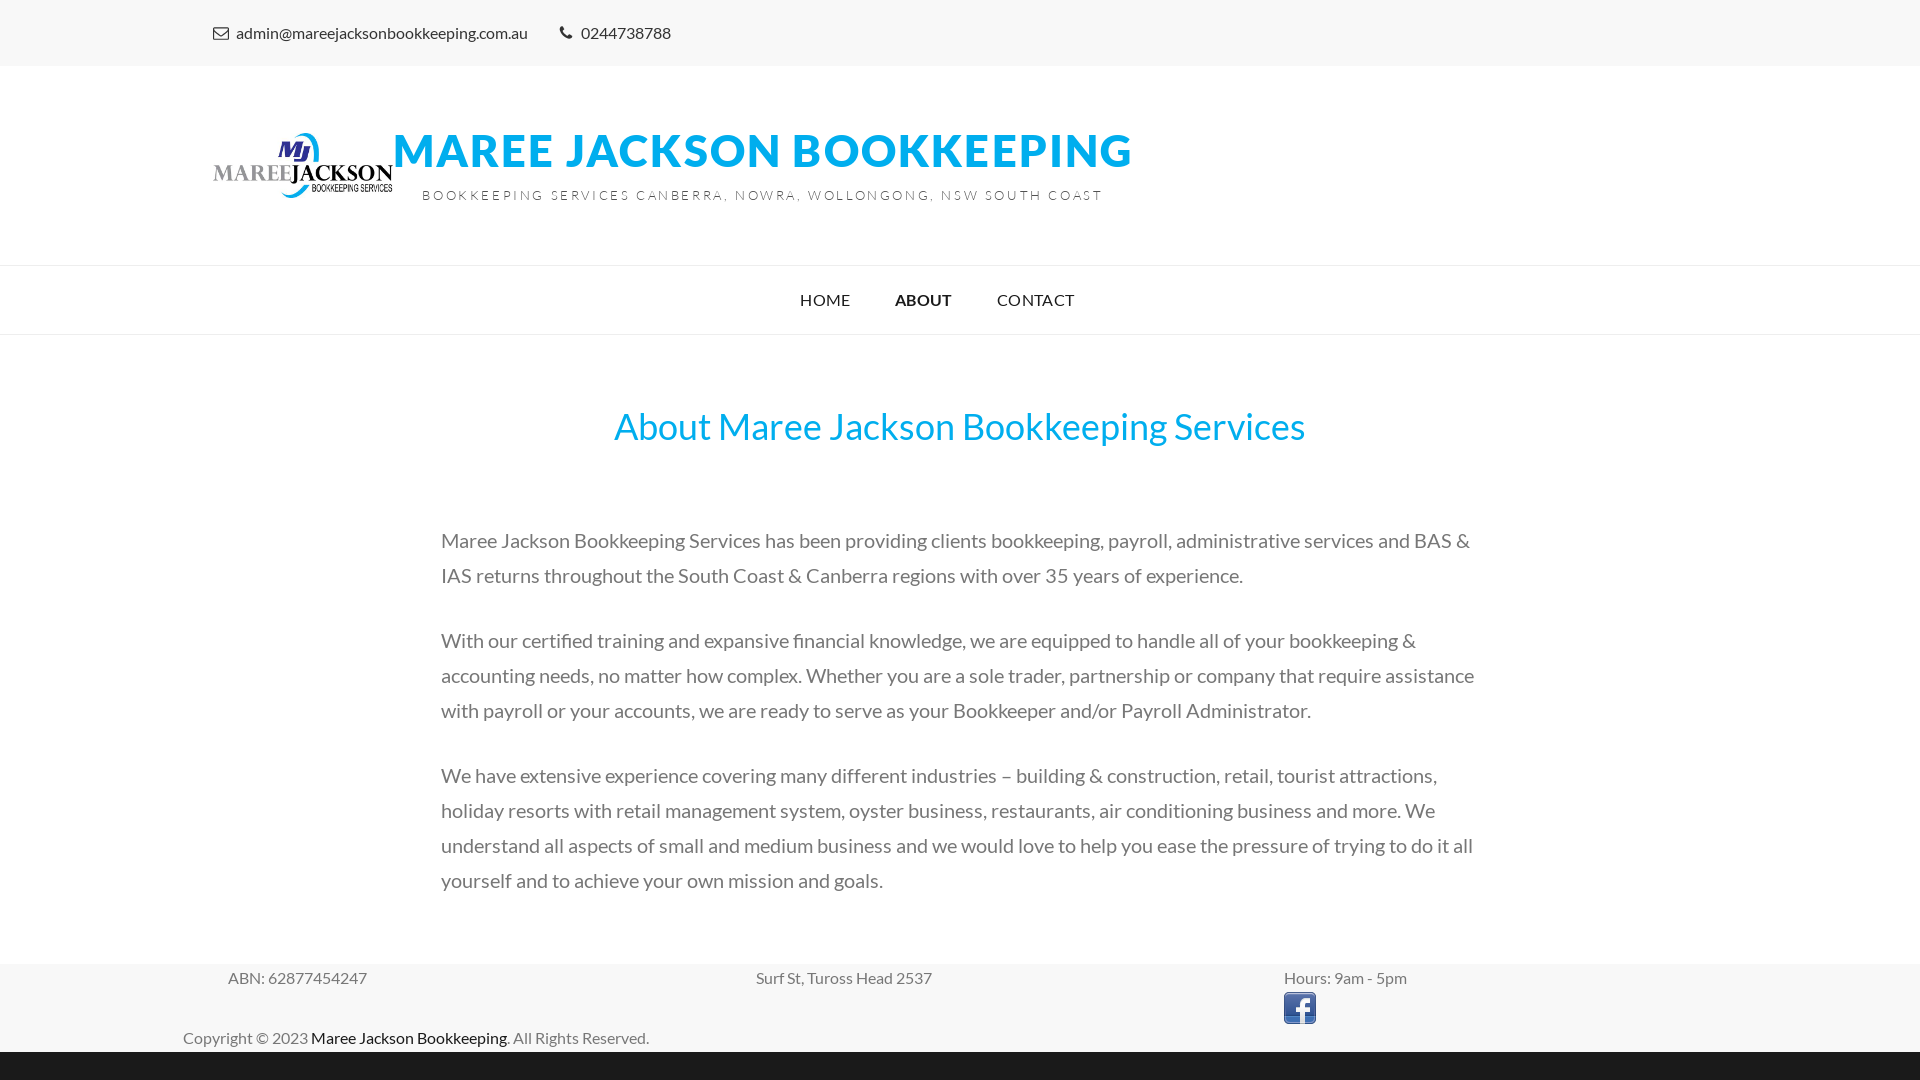 The width and height of the screenshot is (1920, 1080). I want to click on 0244738788, so click(614, 32).